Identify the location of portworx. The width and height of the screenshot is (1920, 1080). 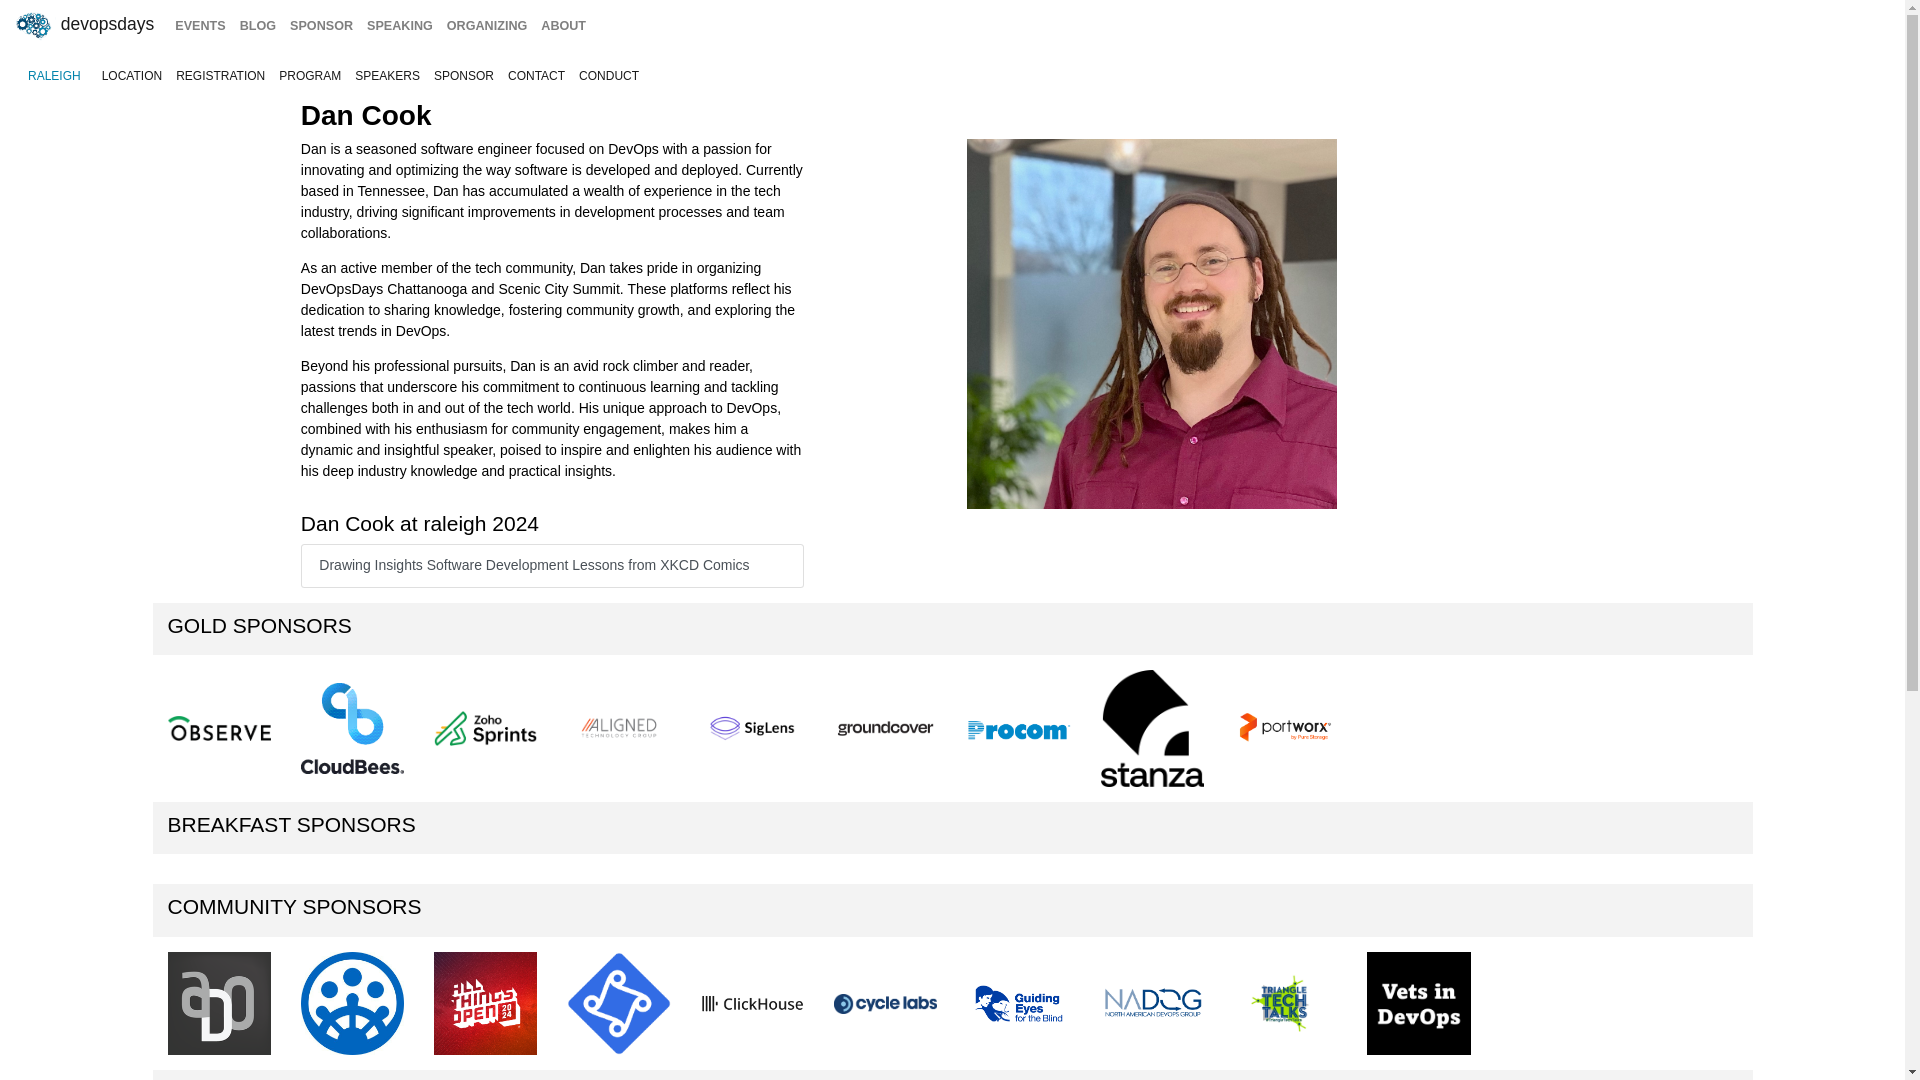
(1285, 728).